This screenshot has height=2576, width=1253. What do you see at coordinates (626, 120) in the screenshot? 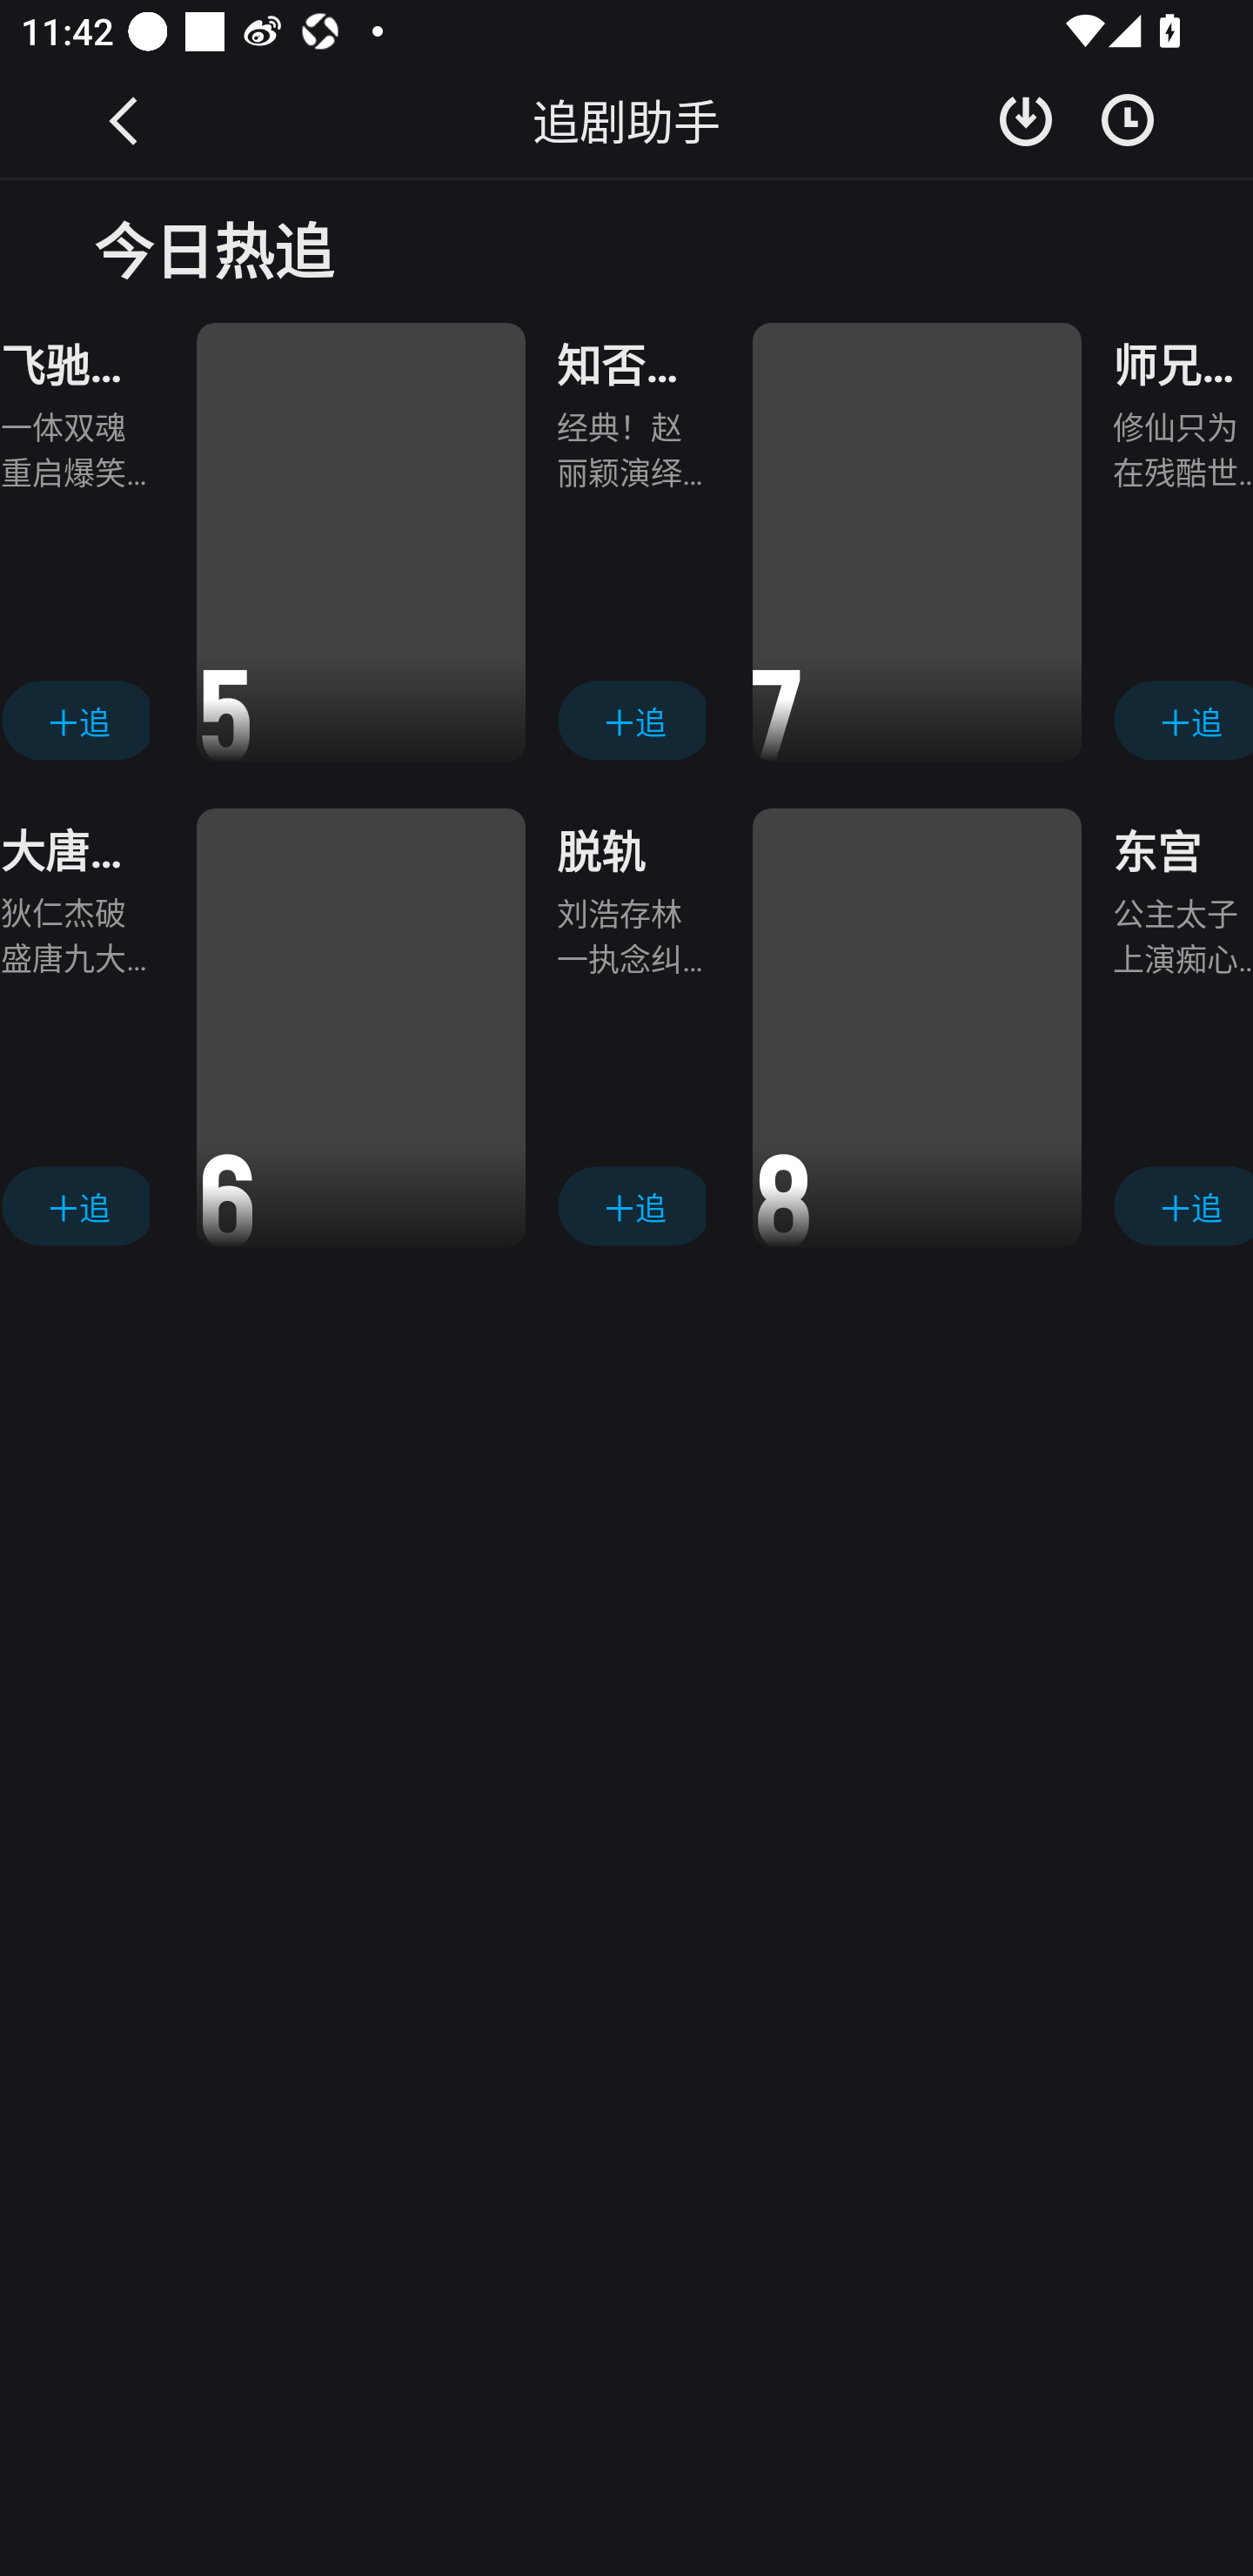
I see `追剧助手` at bounding box center [626, 120].